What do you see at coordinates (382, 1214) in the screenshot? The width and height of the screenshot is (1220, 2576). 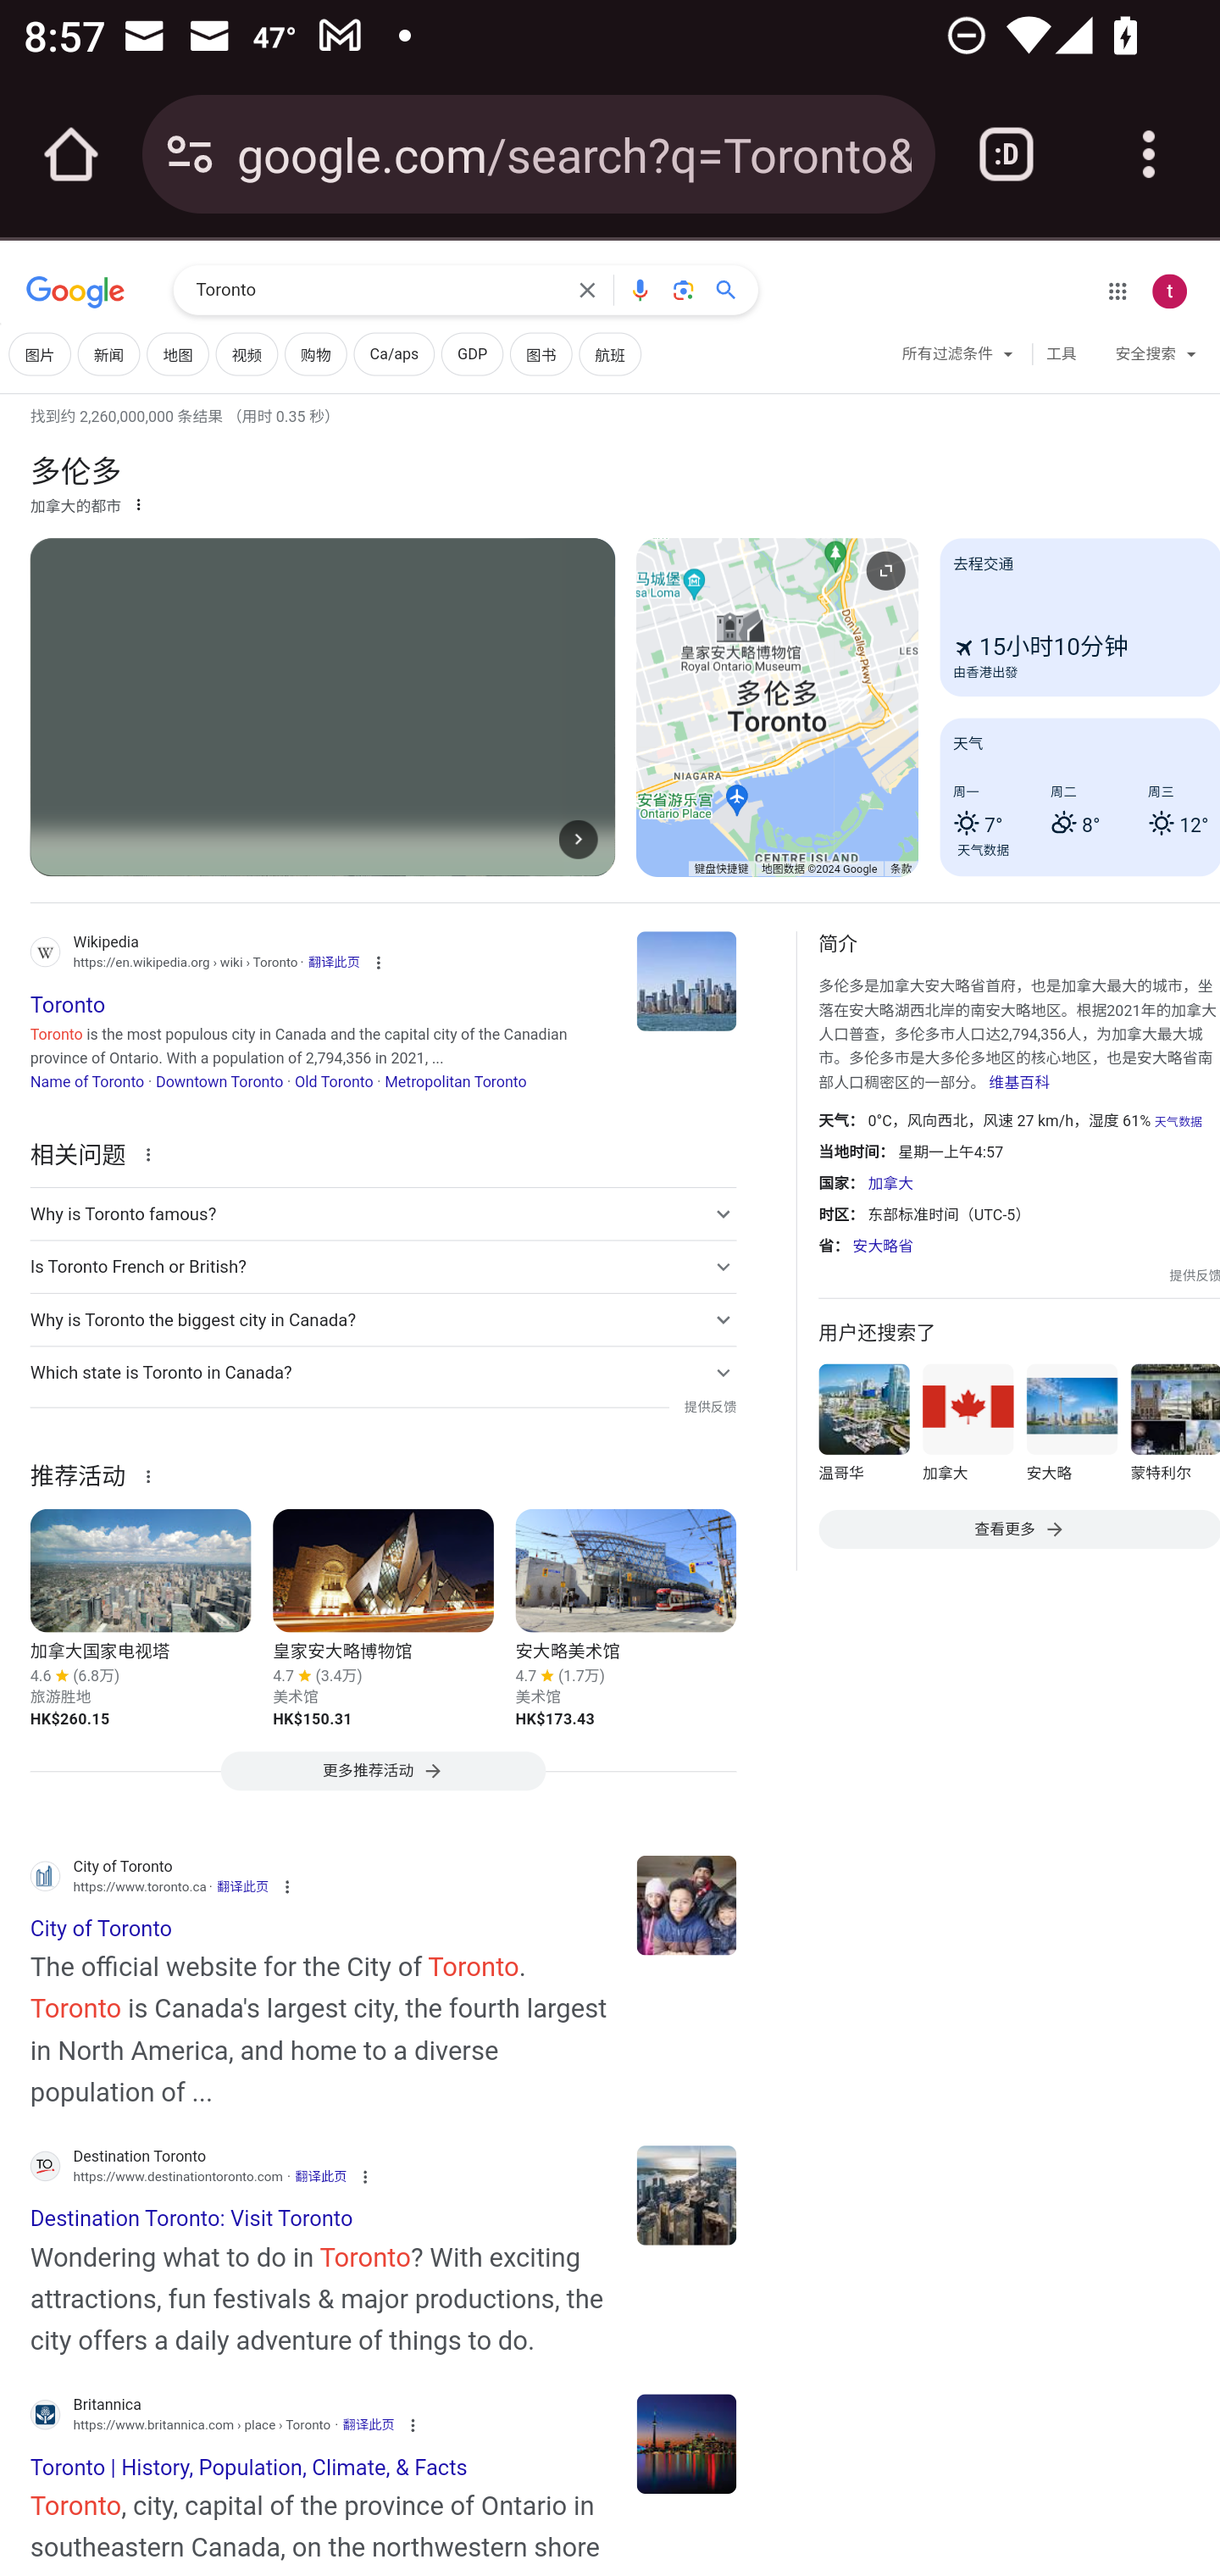 I see `Why is Toronto famous?` at bounding box center [382, 1214].